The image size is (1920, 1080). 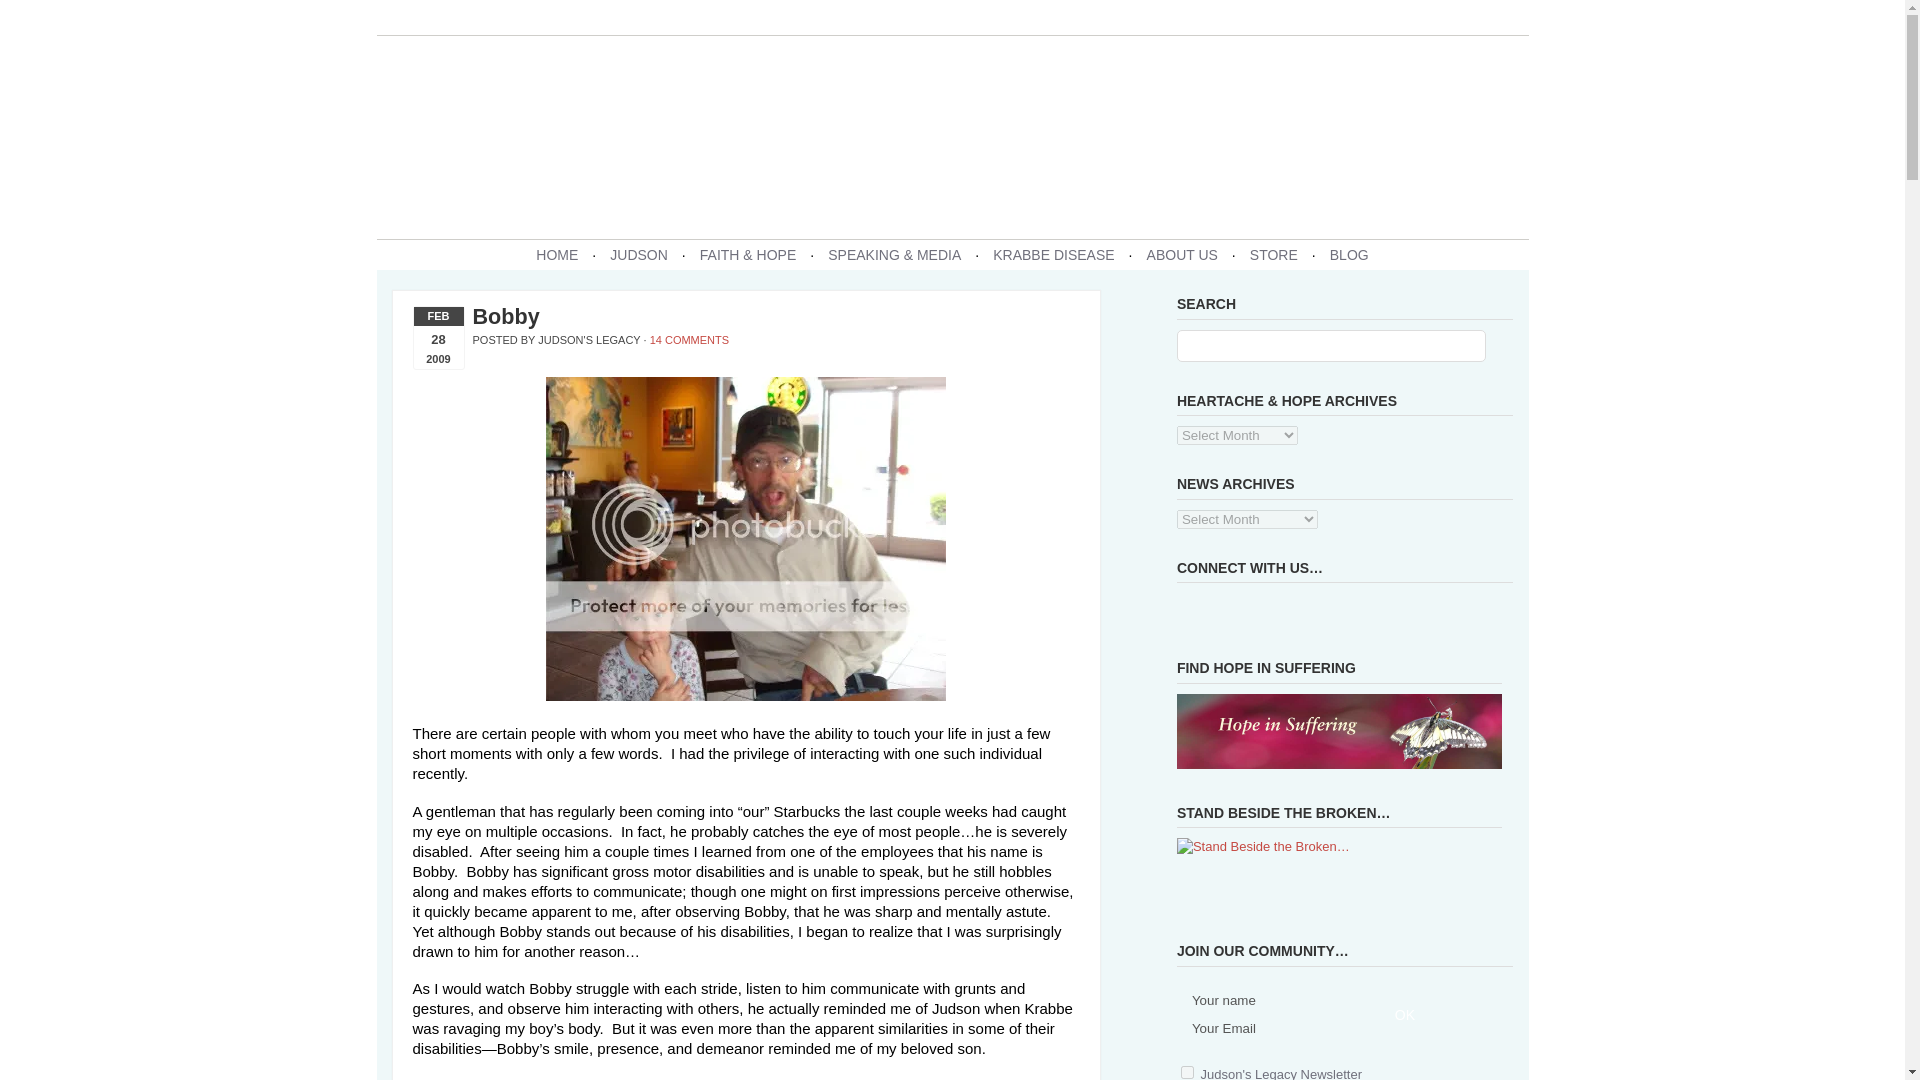 What do you see at coordinates (1404, 1014) in the screenshot?
I see `Ok` at bounding box center [1404, 1014].